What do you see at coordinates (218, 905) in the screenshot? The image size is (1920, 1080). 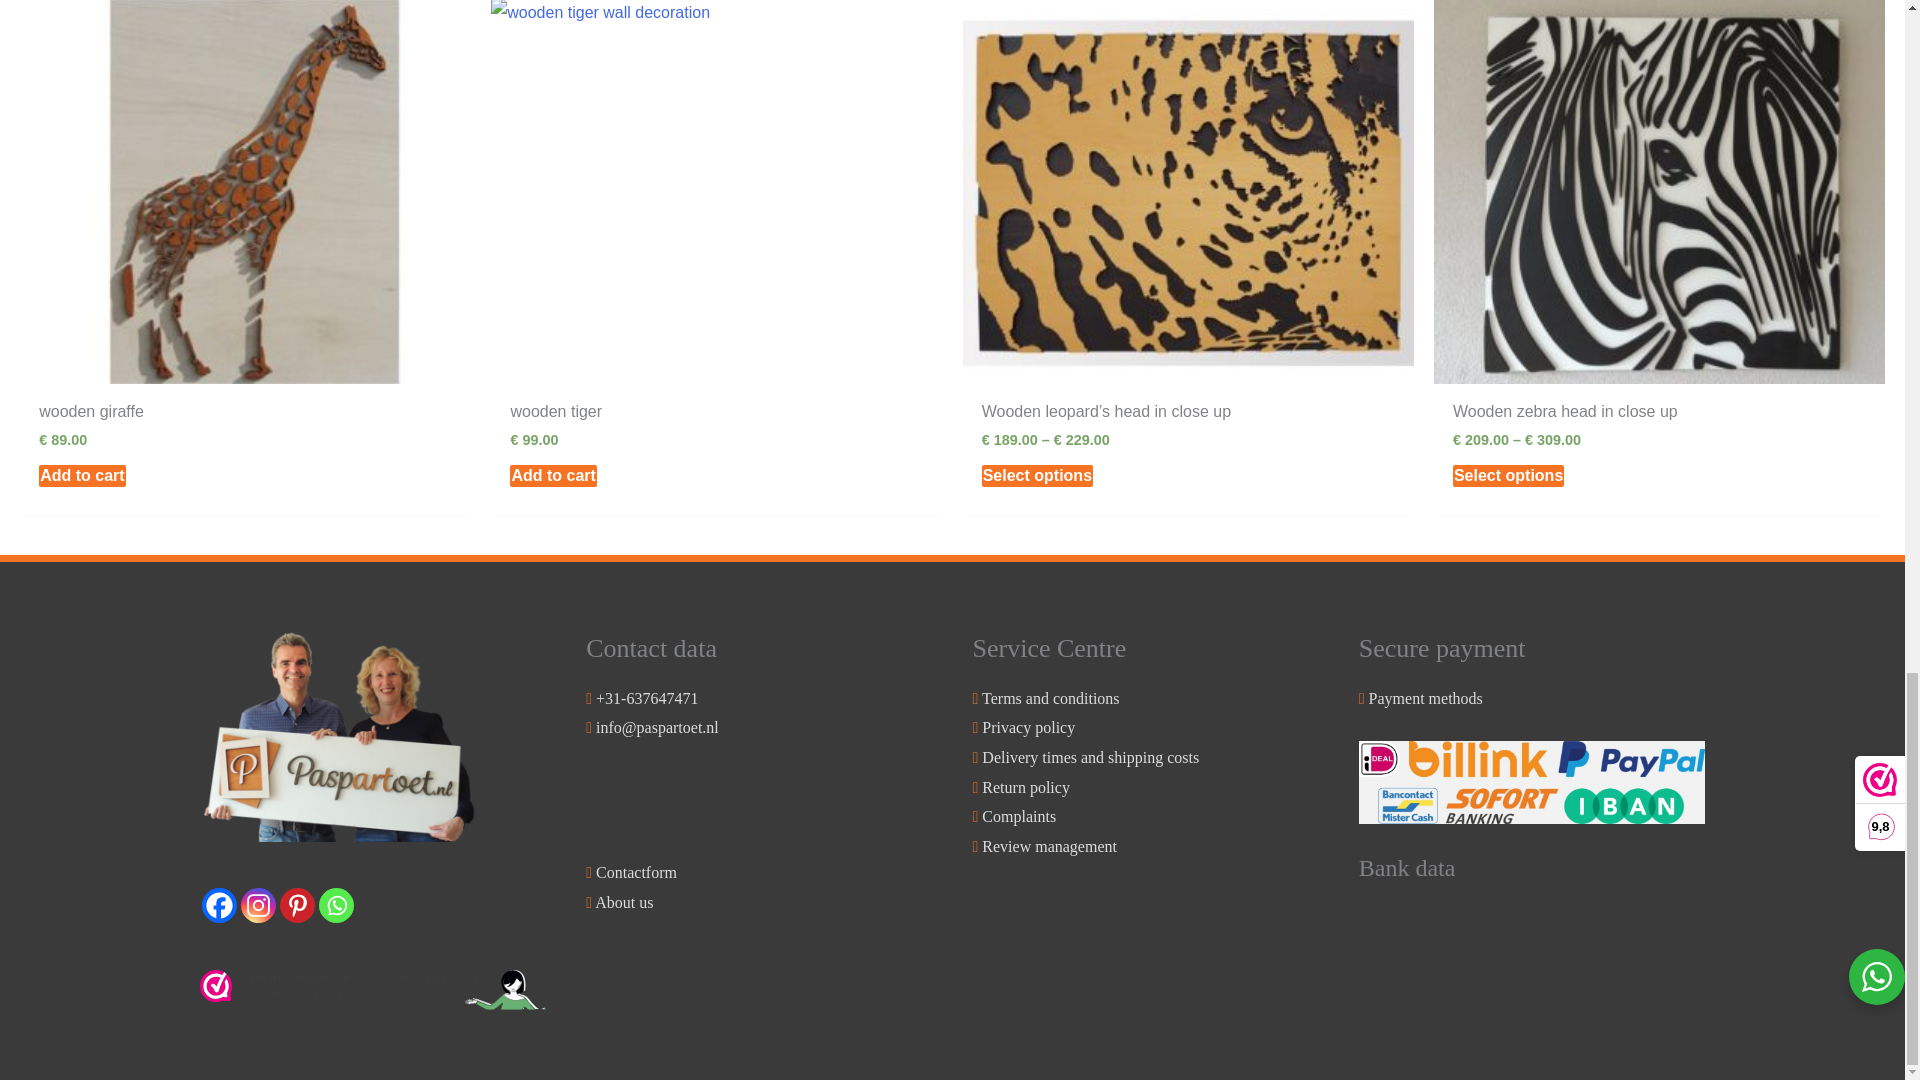 I see `Facebook` at bounding box center [218, 905].